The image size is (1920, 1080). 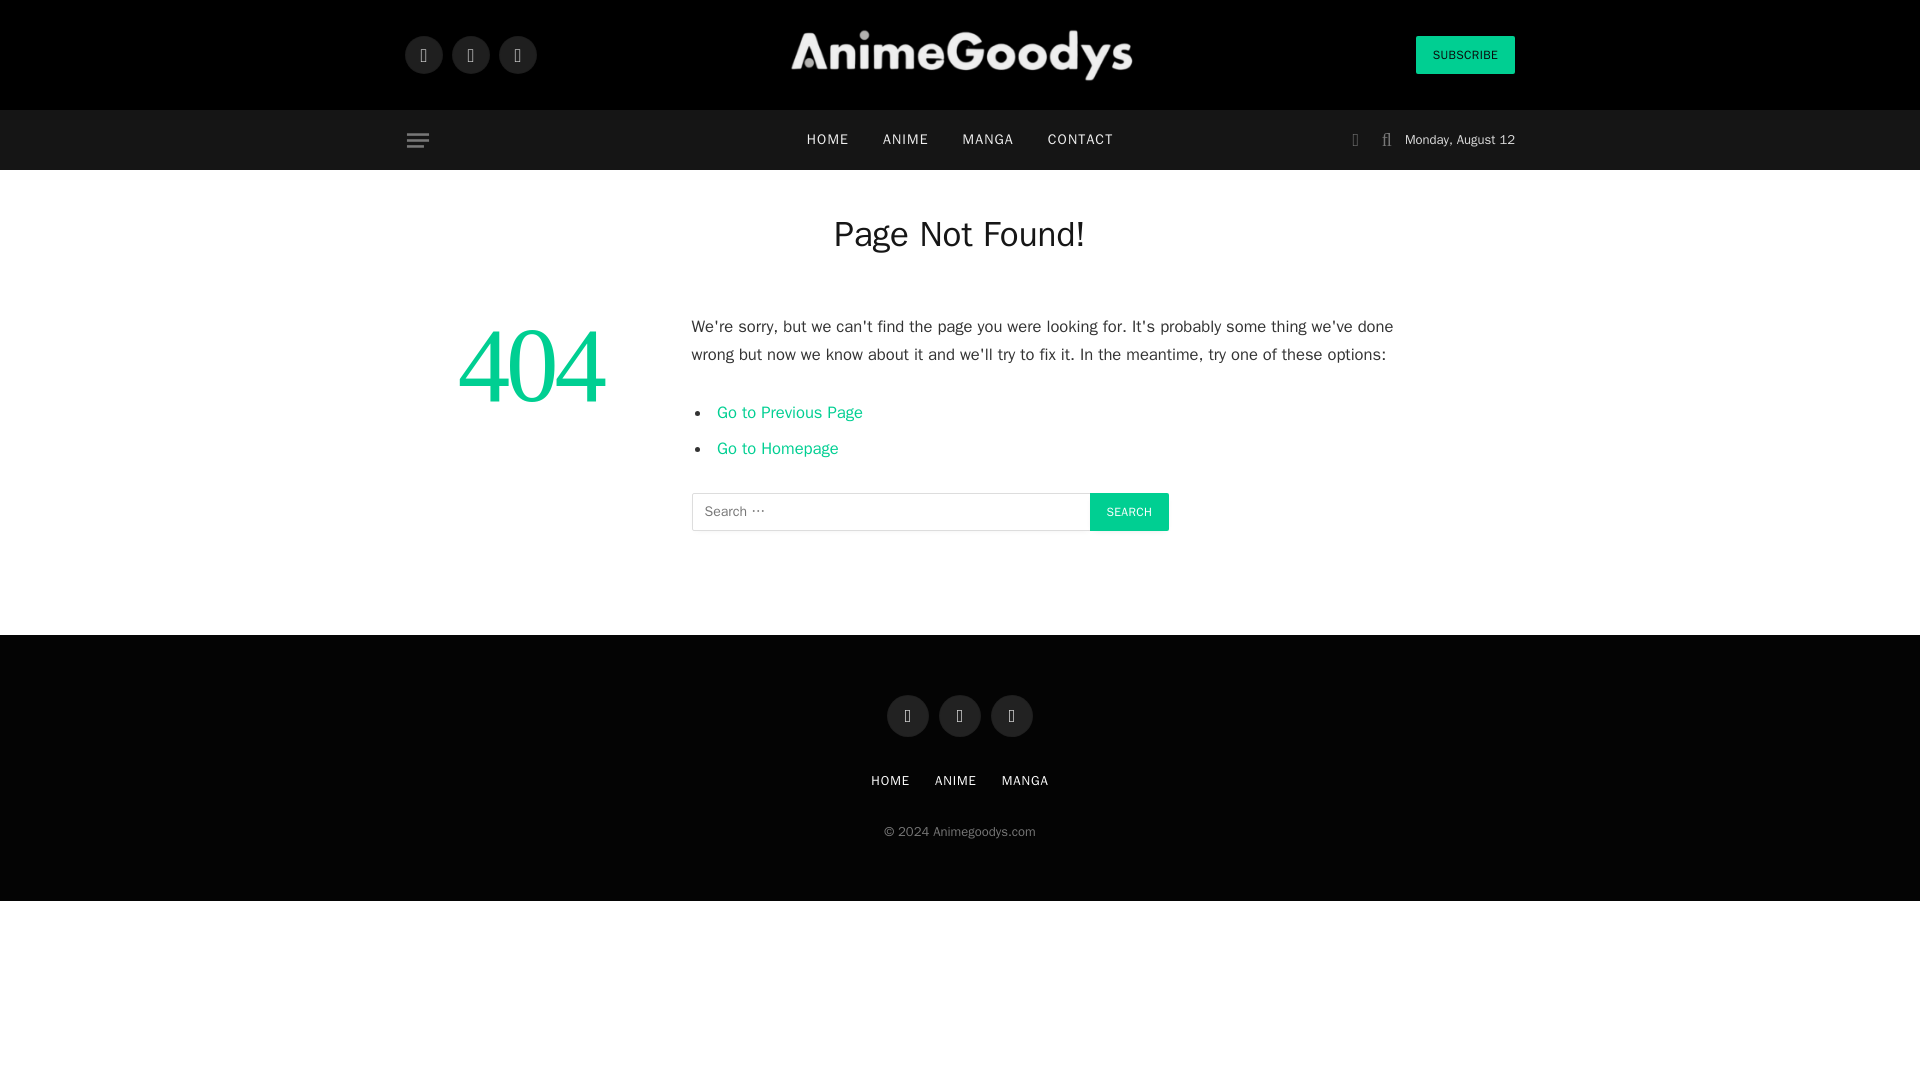 I want to click on MANGA, so click(x=988, y=140).